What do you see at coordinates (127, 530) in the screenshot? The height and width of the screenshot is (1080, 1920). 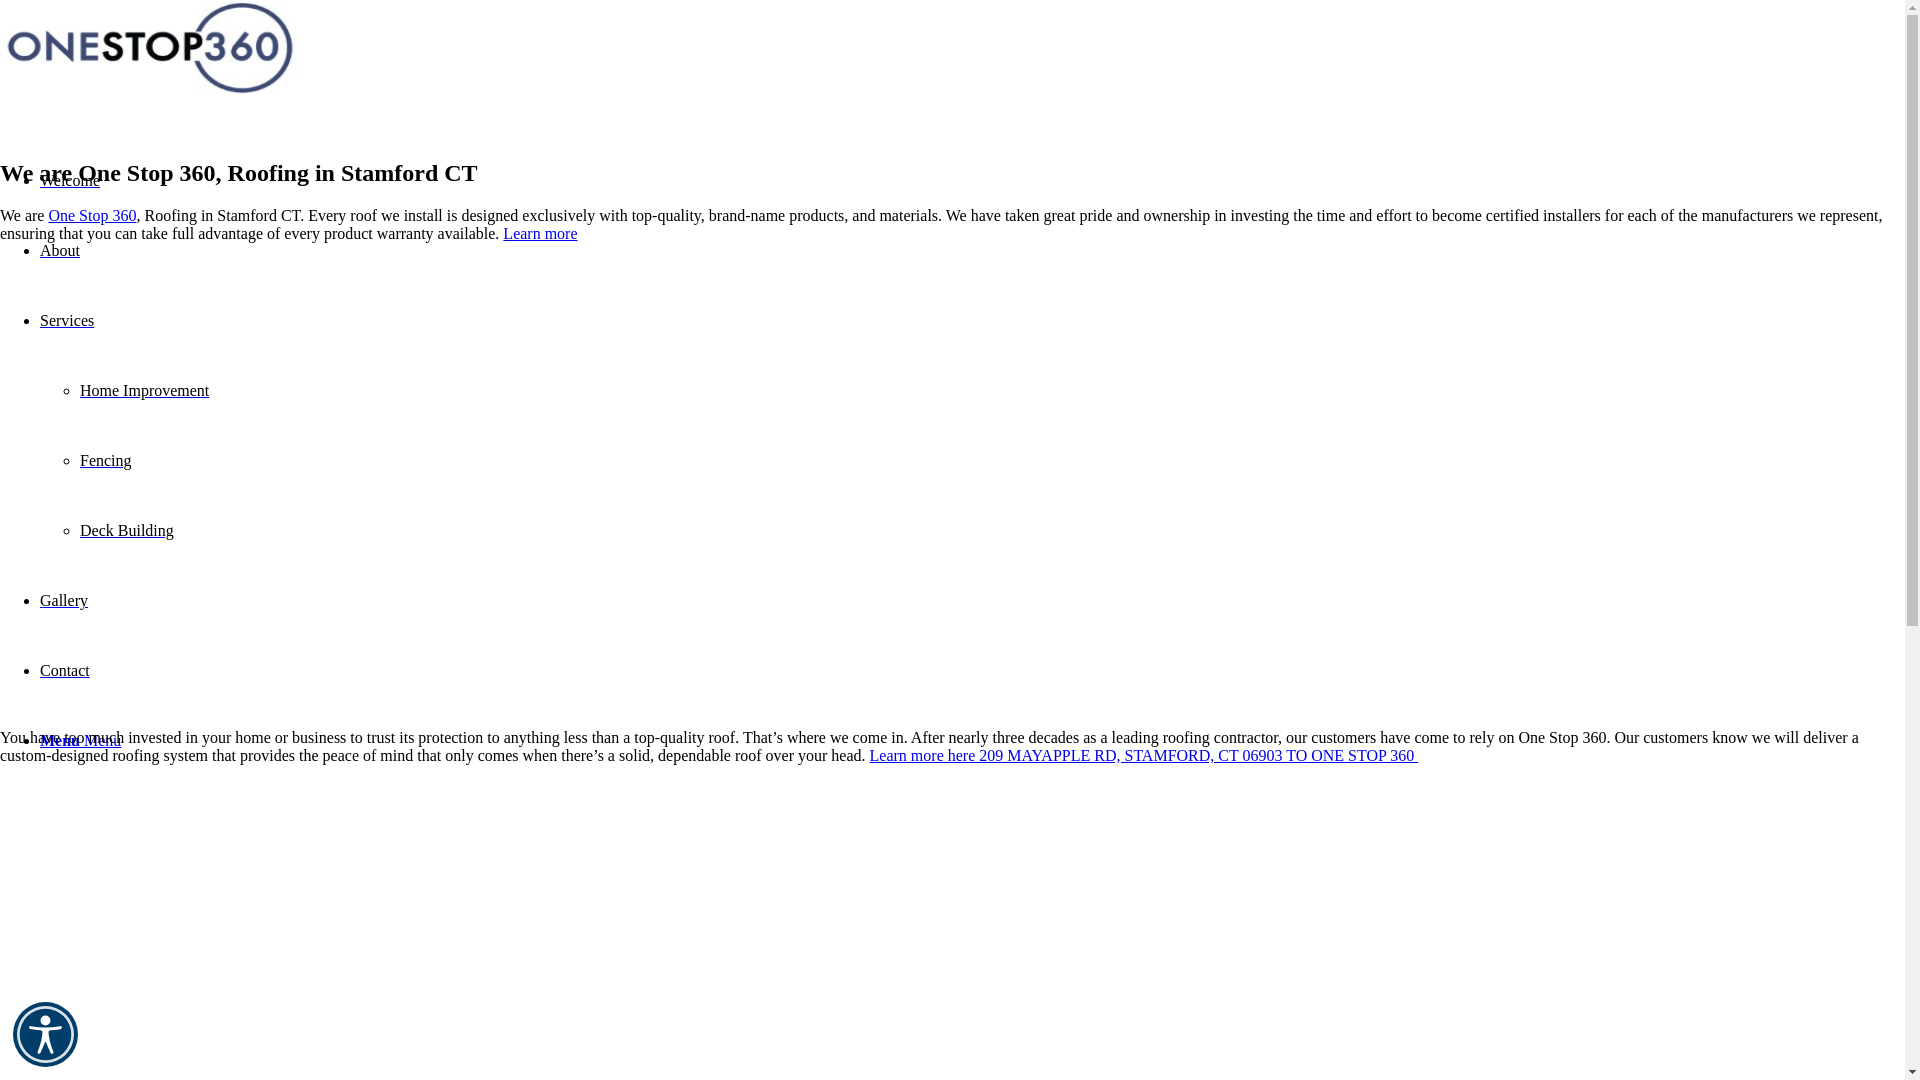 I see `Deck Building` at bounding box center [127, 530].